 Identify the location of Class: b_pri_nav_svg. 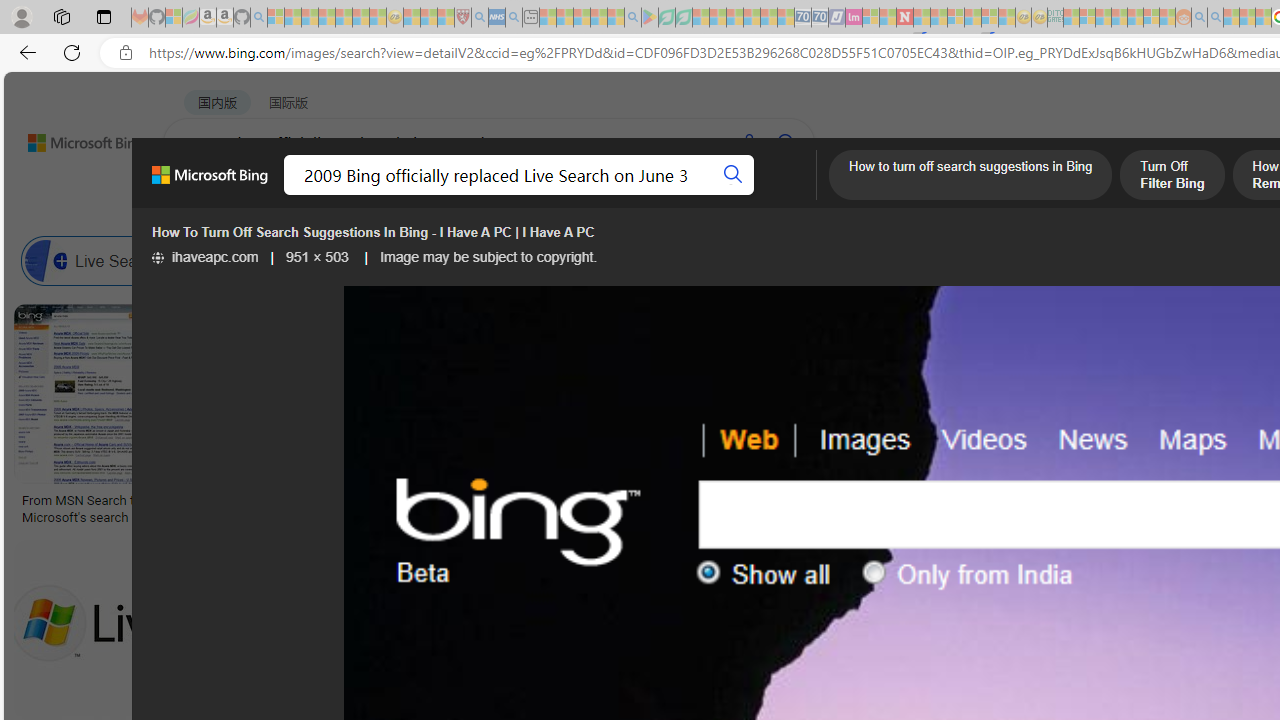
(423, 196).